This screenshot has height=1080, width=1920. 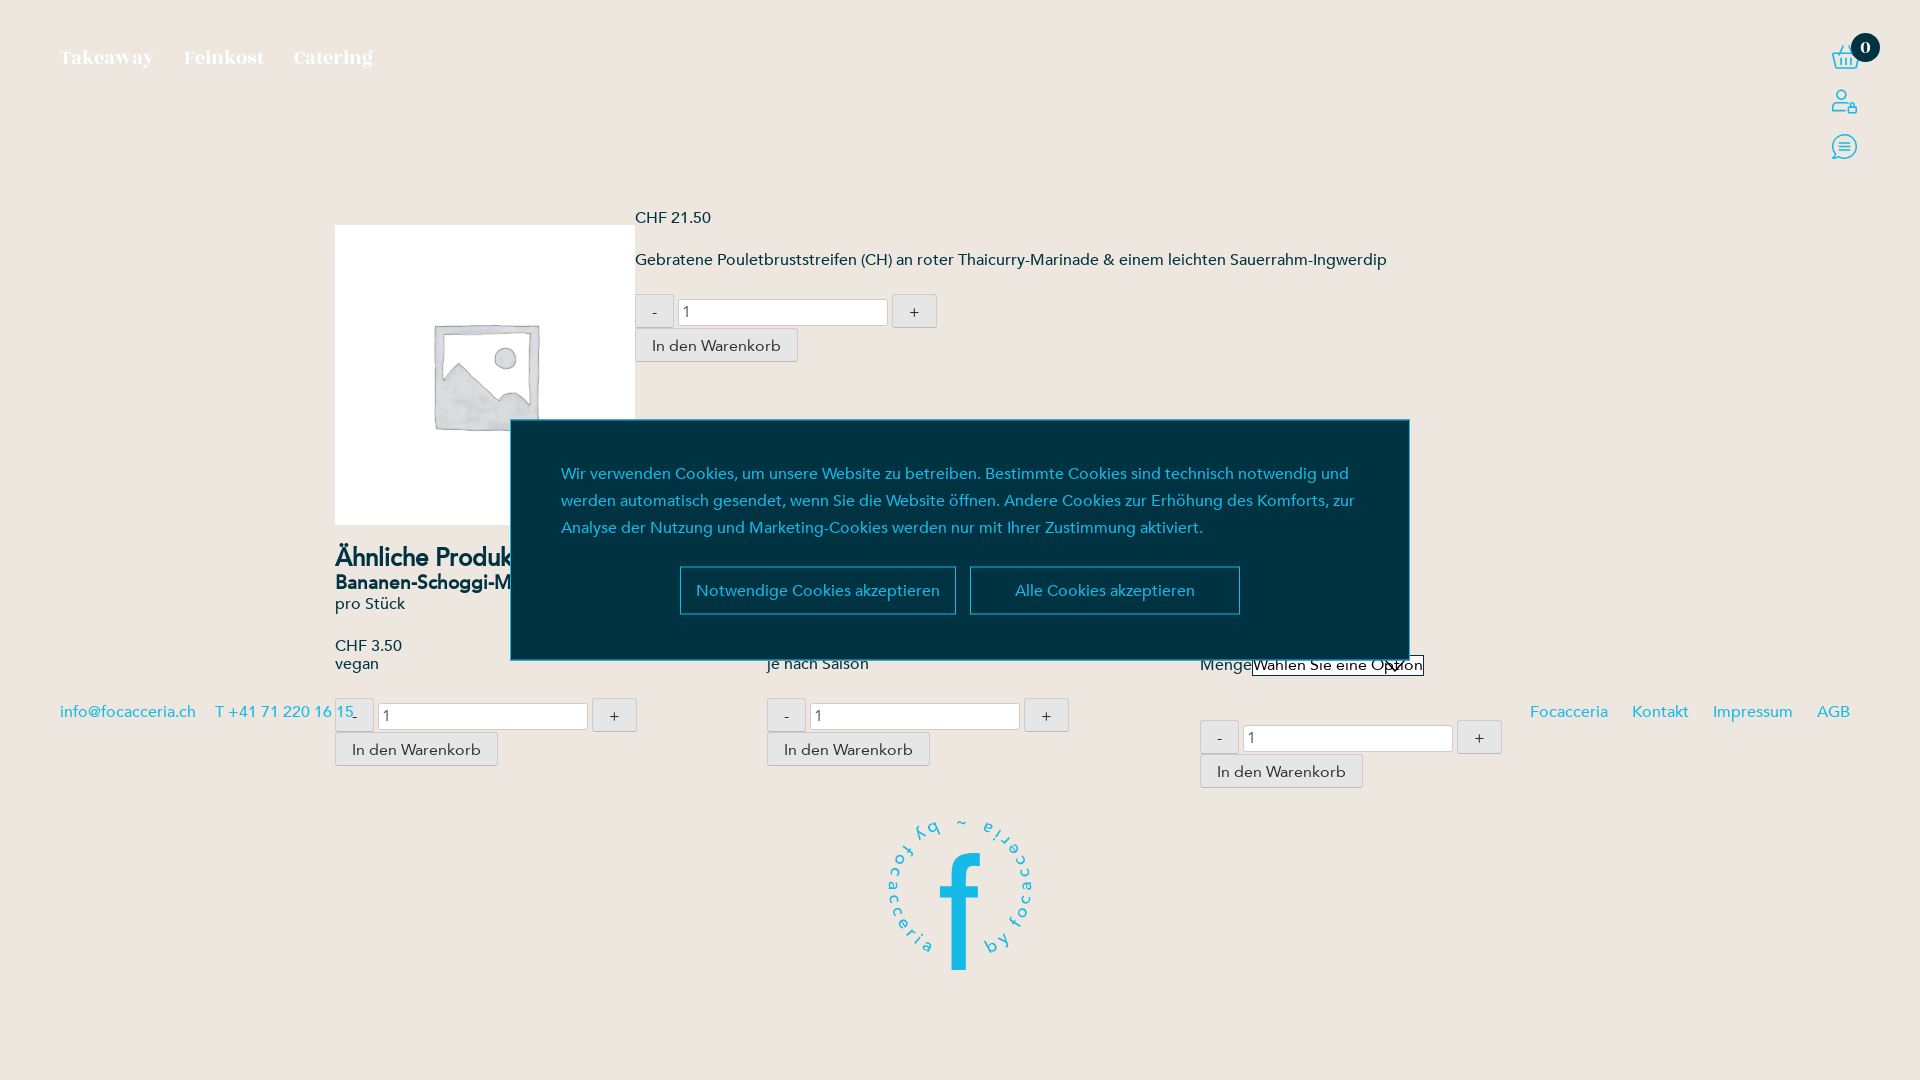 I want to click on Feinkost, so click(x=224, y=58).